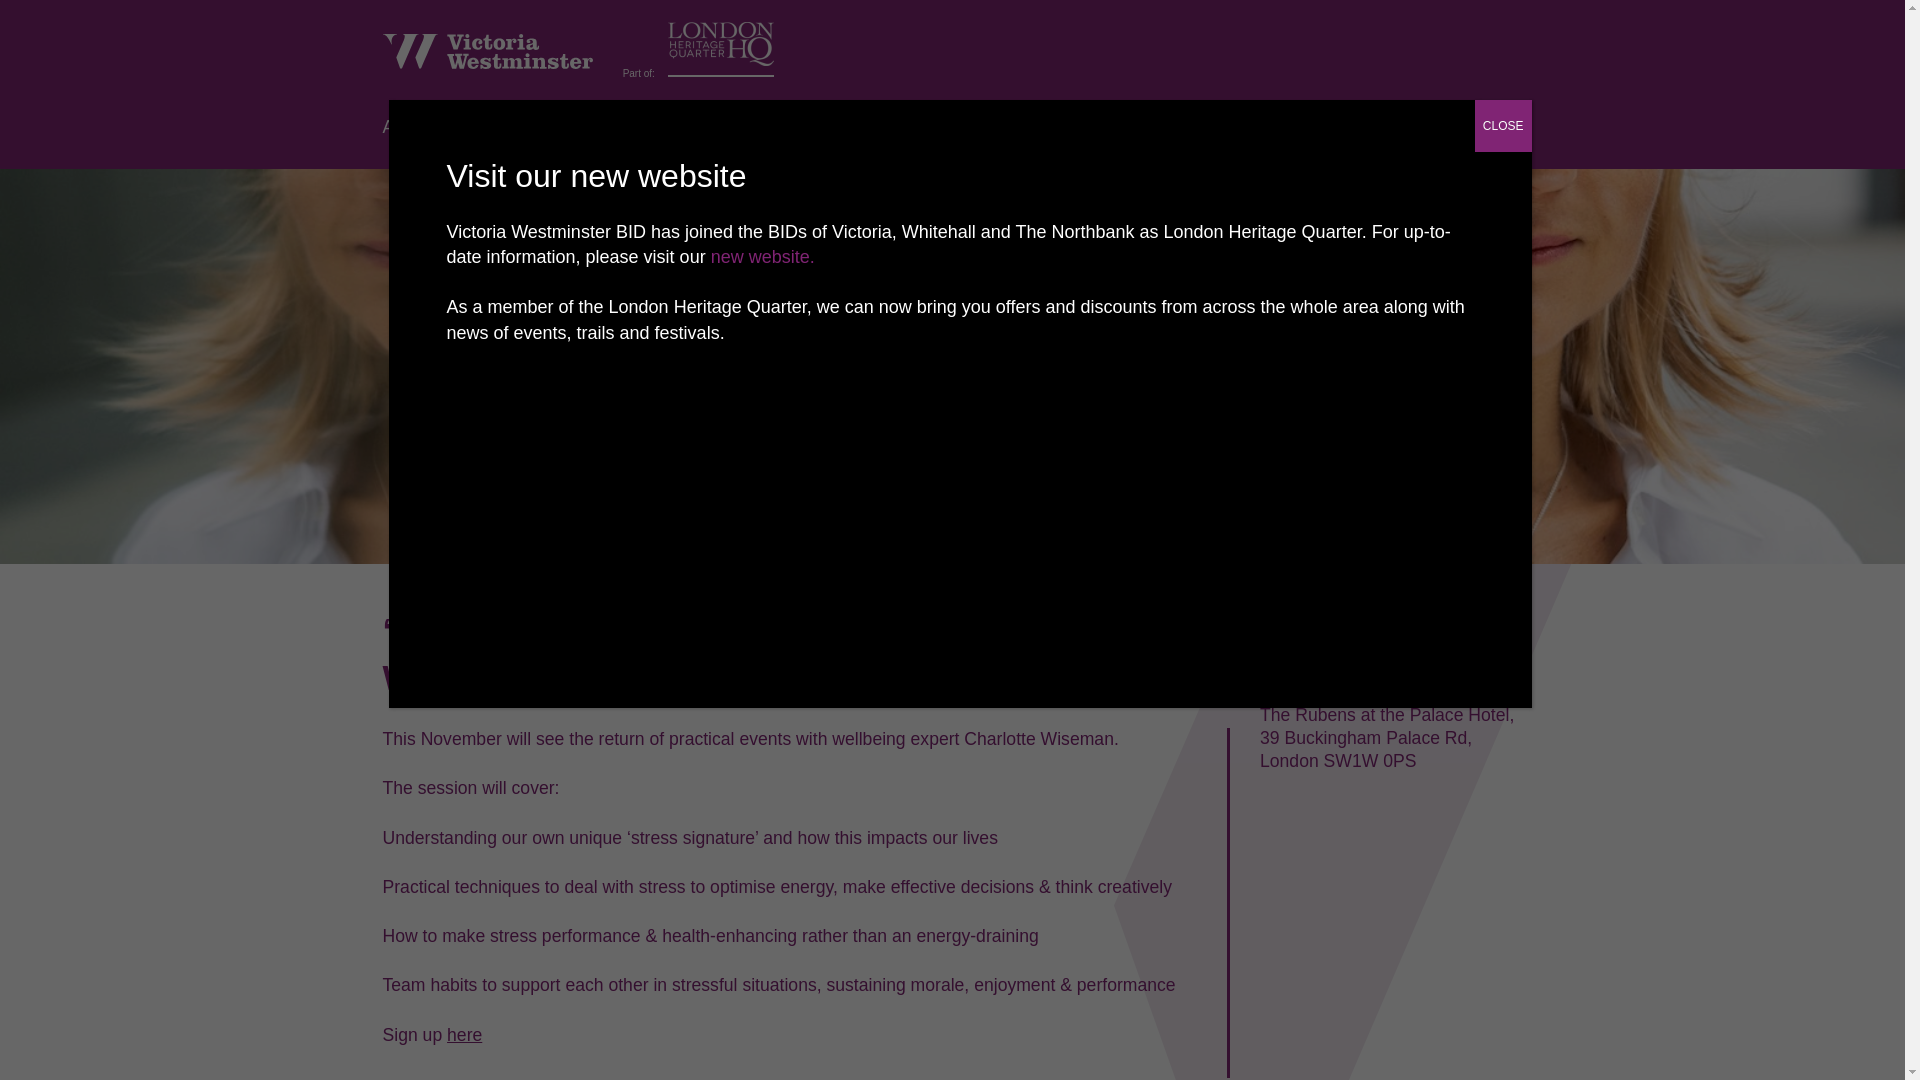 This screenshot has width=1920, height=1080. What do you see at coordinates (1503, 126) in the screenshot?
I see `CLOSE` at bounding box center [1503, 126].